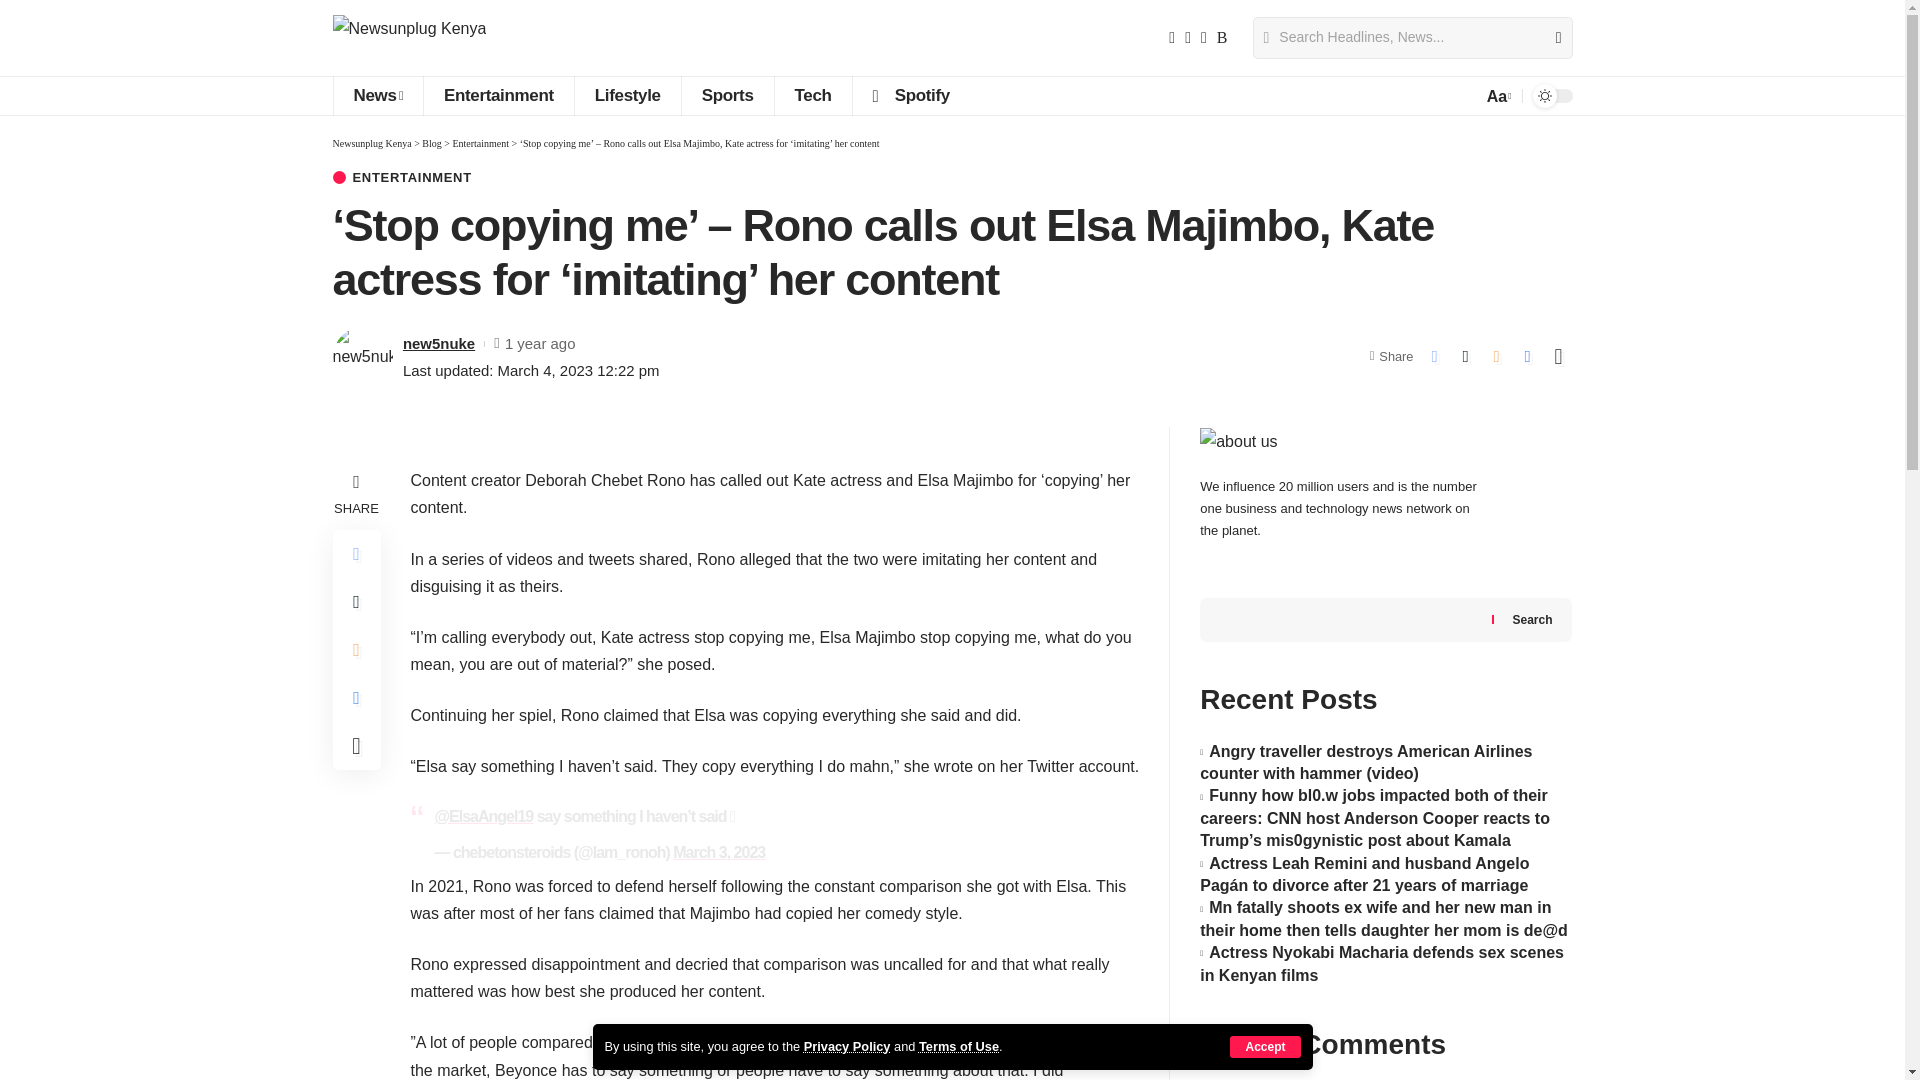 This screenshot has height=1080, width=1920. I want to click on Go to the Entertainment Category archives., so click(480, 144).